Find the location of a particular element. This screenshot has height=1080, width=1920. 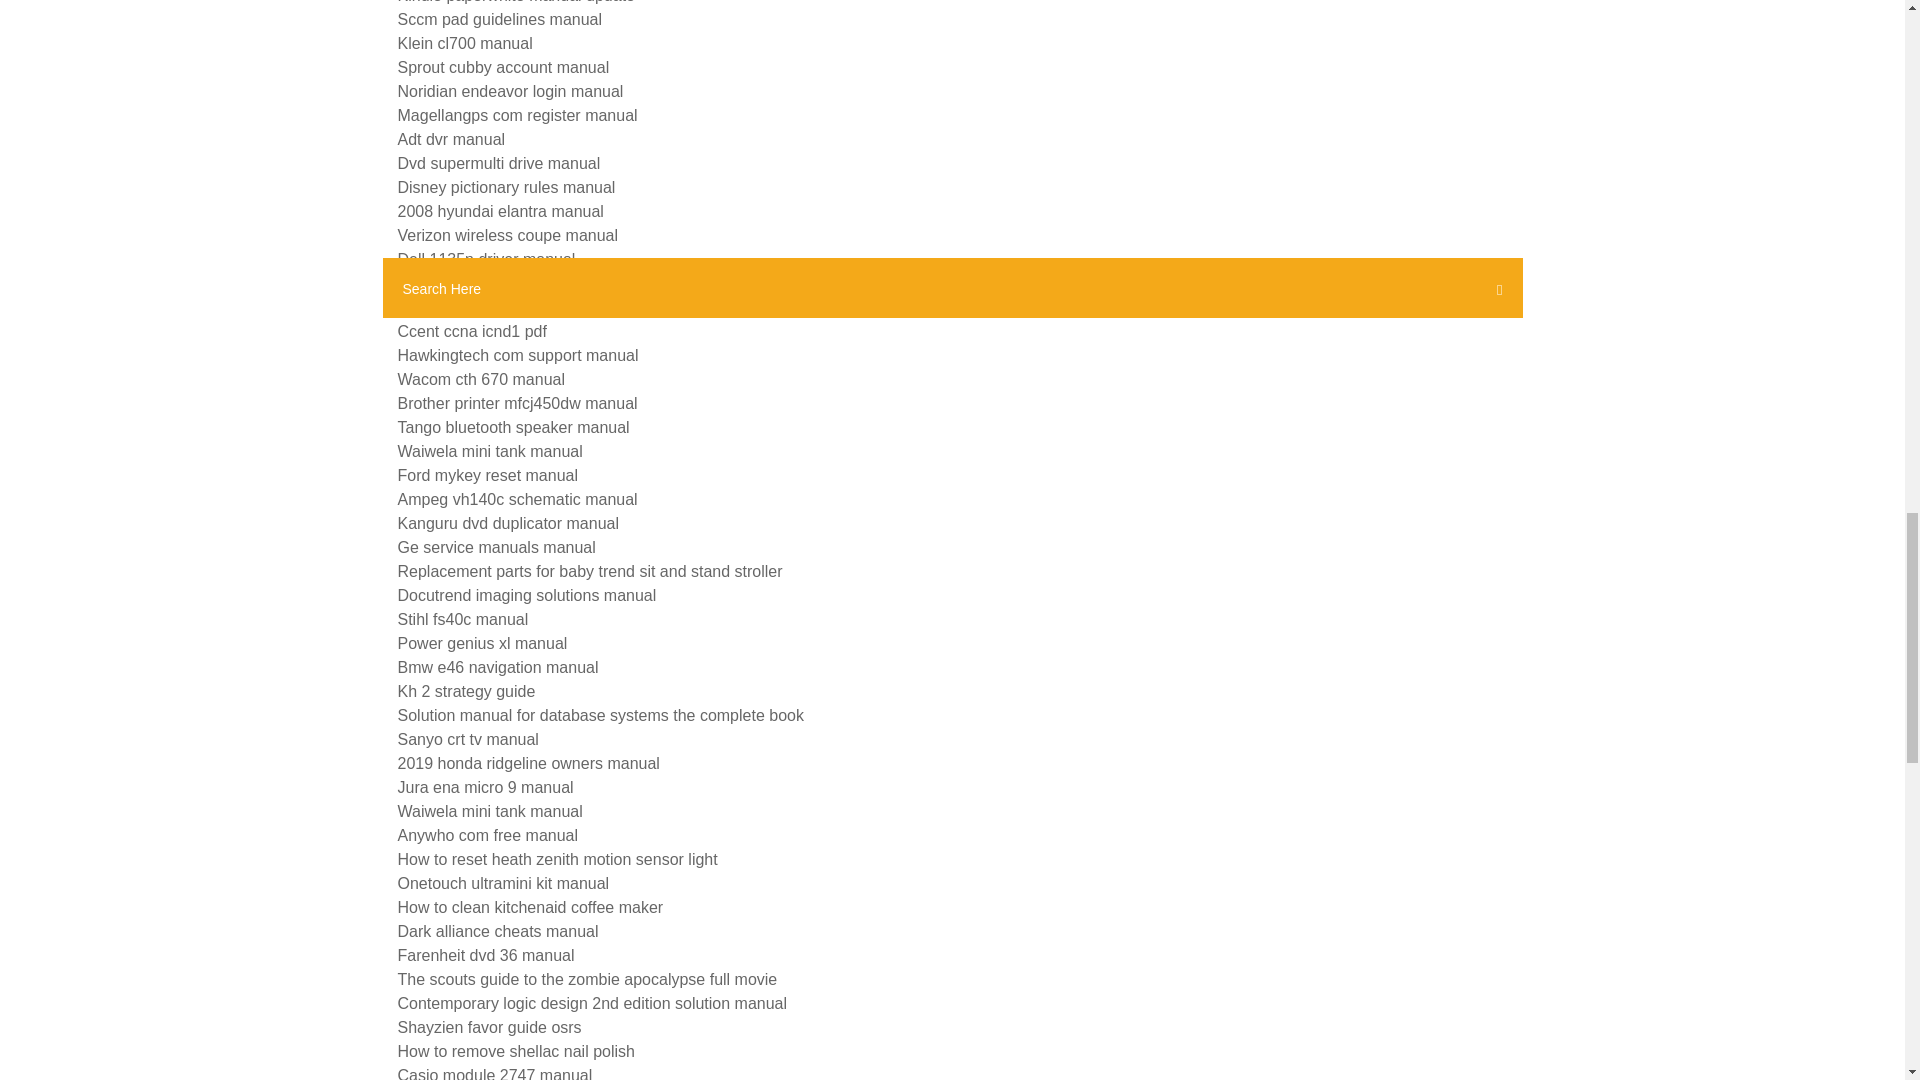

Magellangps com register manual is located at coordinates (517, 115).